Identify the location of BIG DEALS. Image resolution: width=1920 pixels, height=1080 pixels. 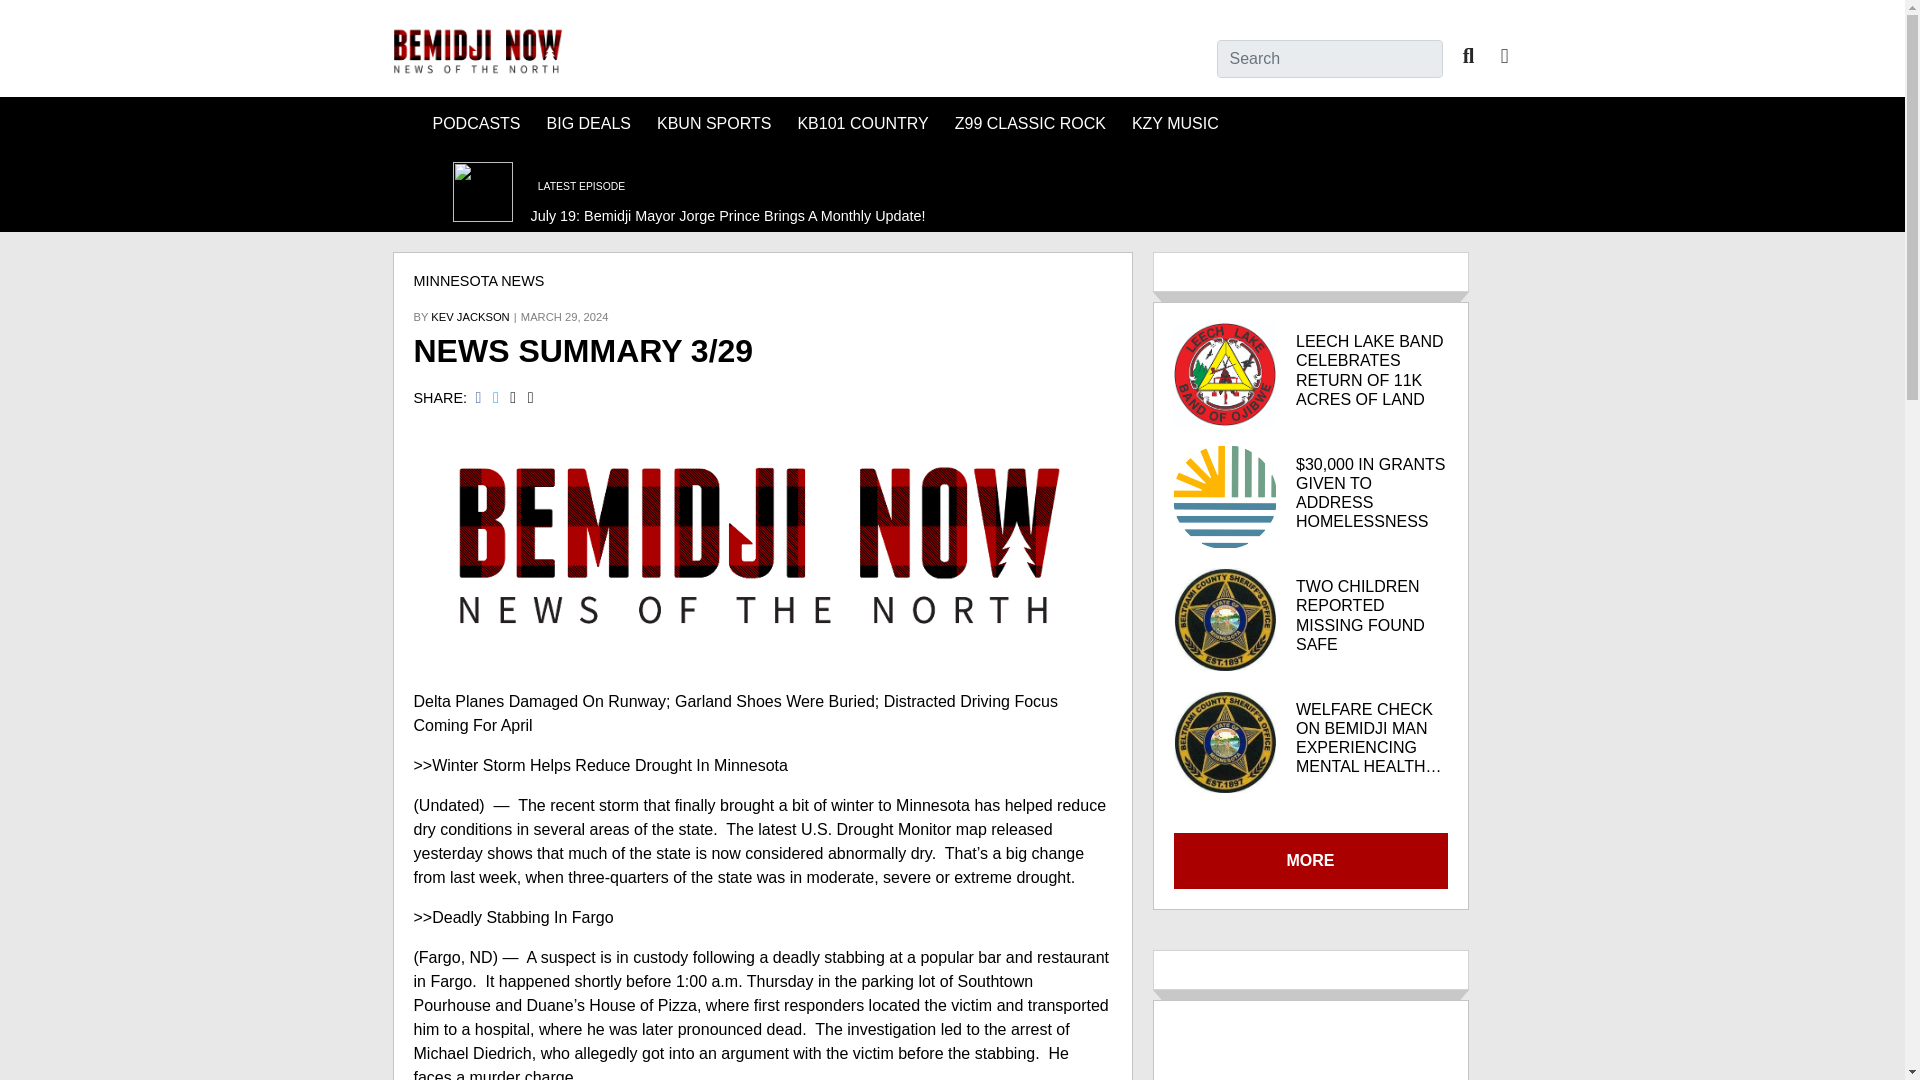
(589, 124).